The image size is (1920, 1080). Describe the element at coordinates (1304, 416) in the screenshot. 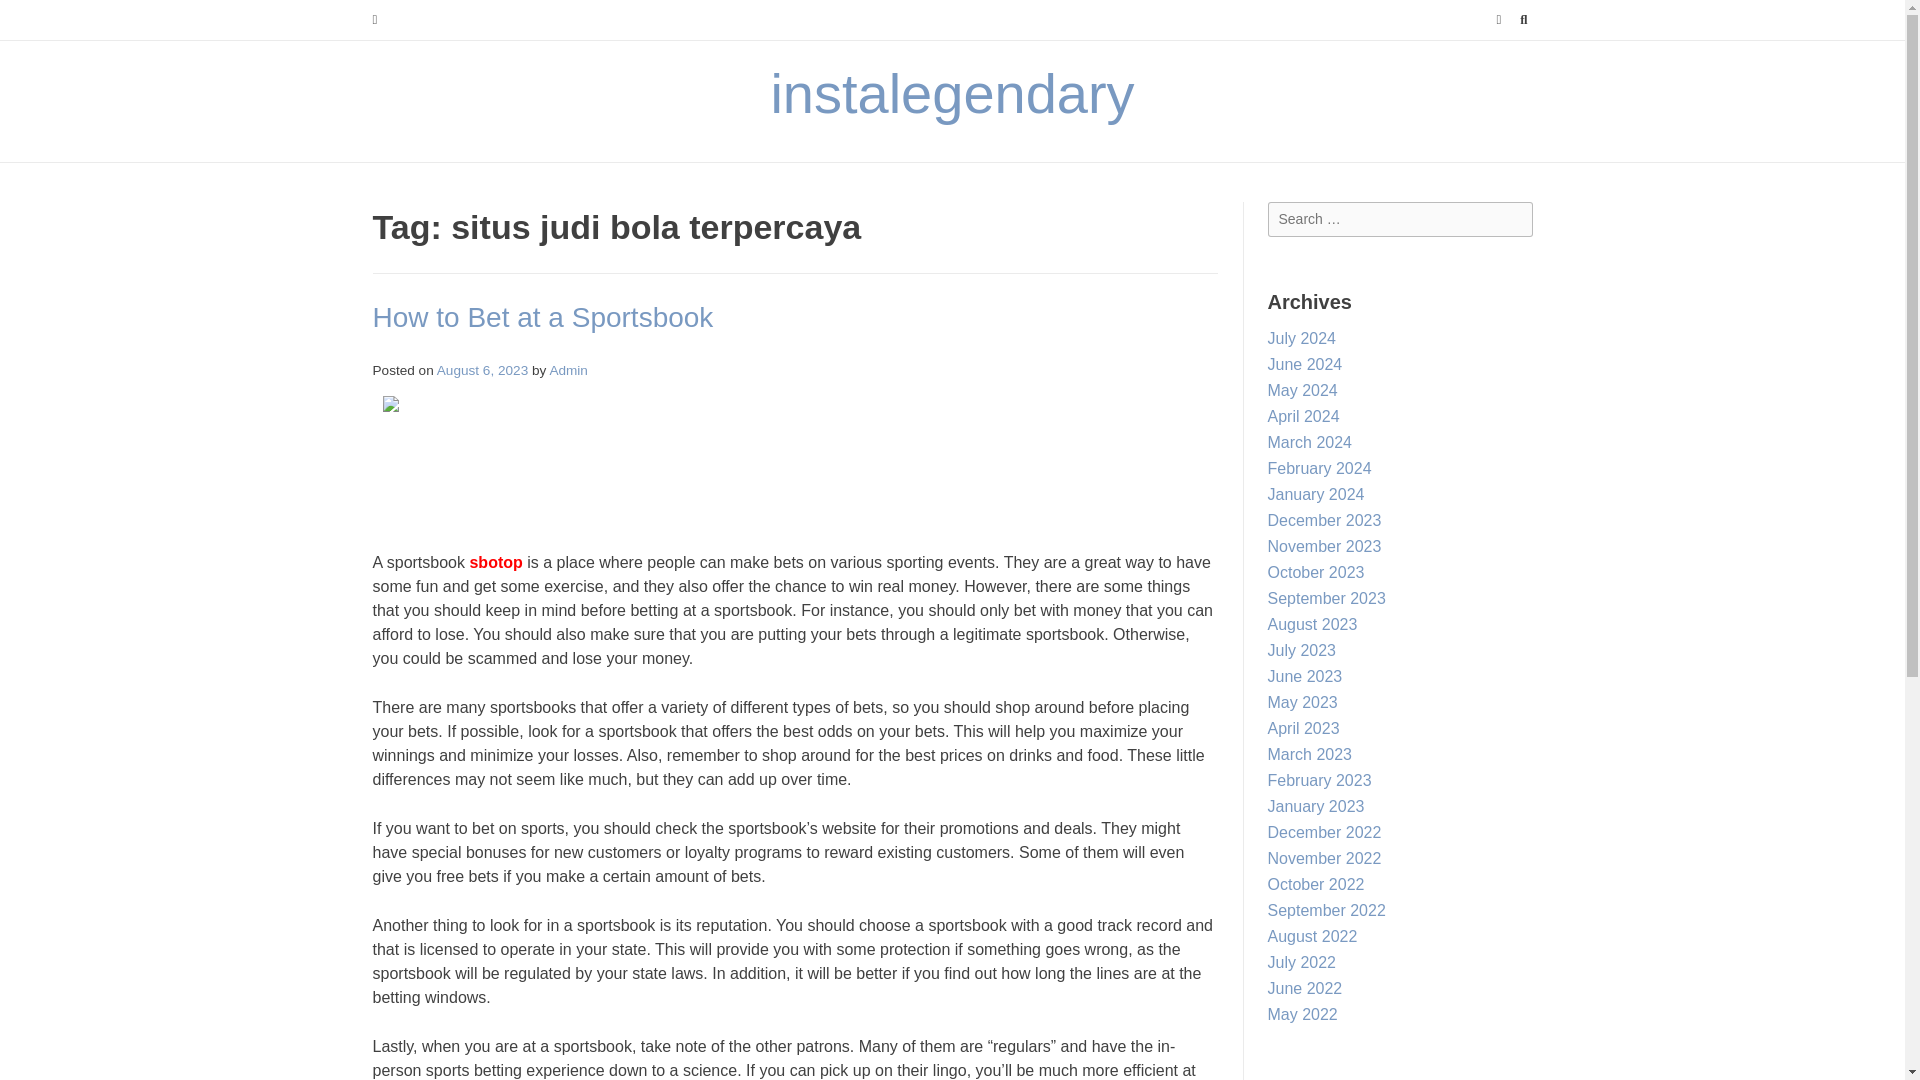

I see `April 2024` at that location.